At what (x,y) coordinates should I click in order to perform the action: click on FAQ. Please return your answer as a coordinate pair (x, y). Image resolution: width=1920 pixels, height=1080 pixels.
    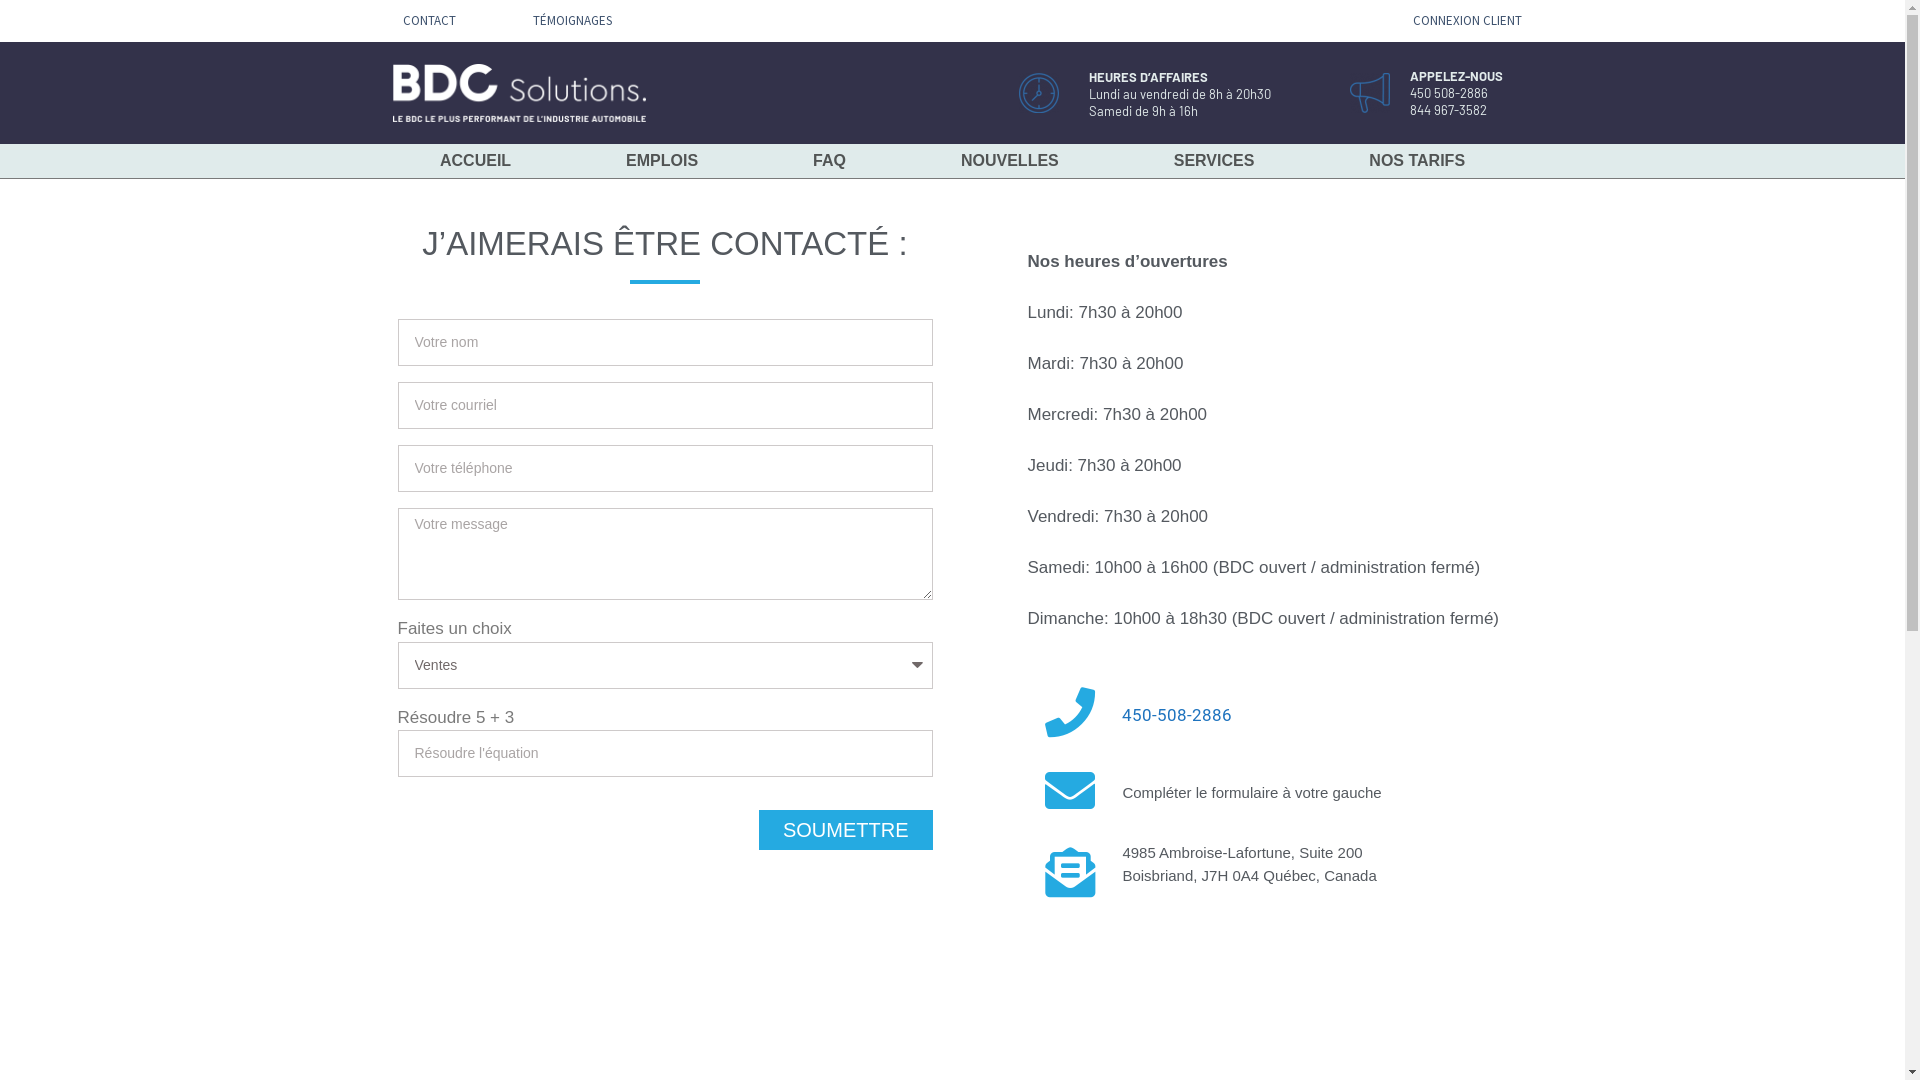
    Looking at the image, I should click on (830, 161).